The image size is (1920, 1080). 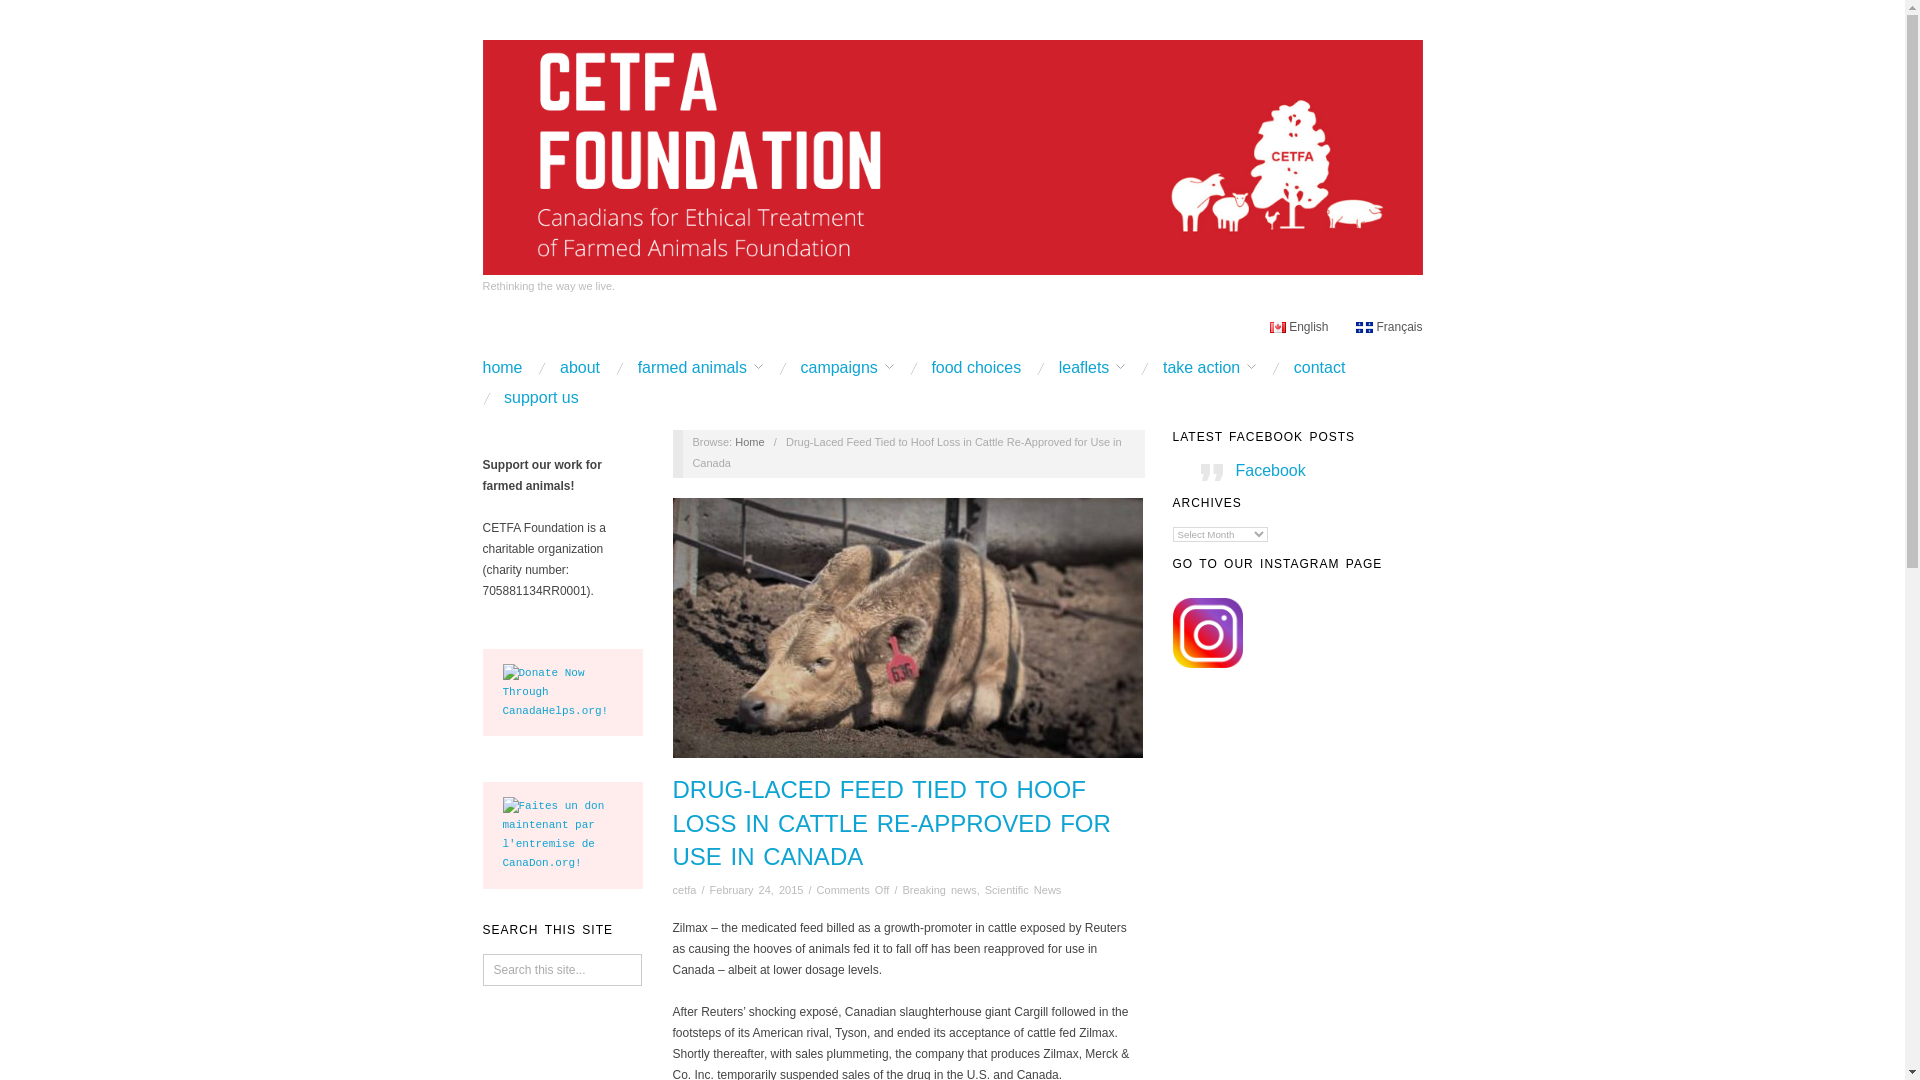 I want to click on English, so click(x=1298, y=326).